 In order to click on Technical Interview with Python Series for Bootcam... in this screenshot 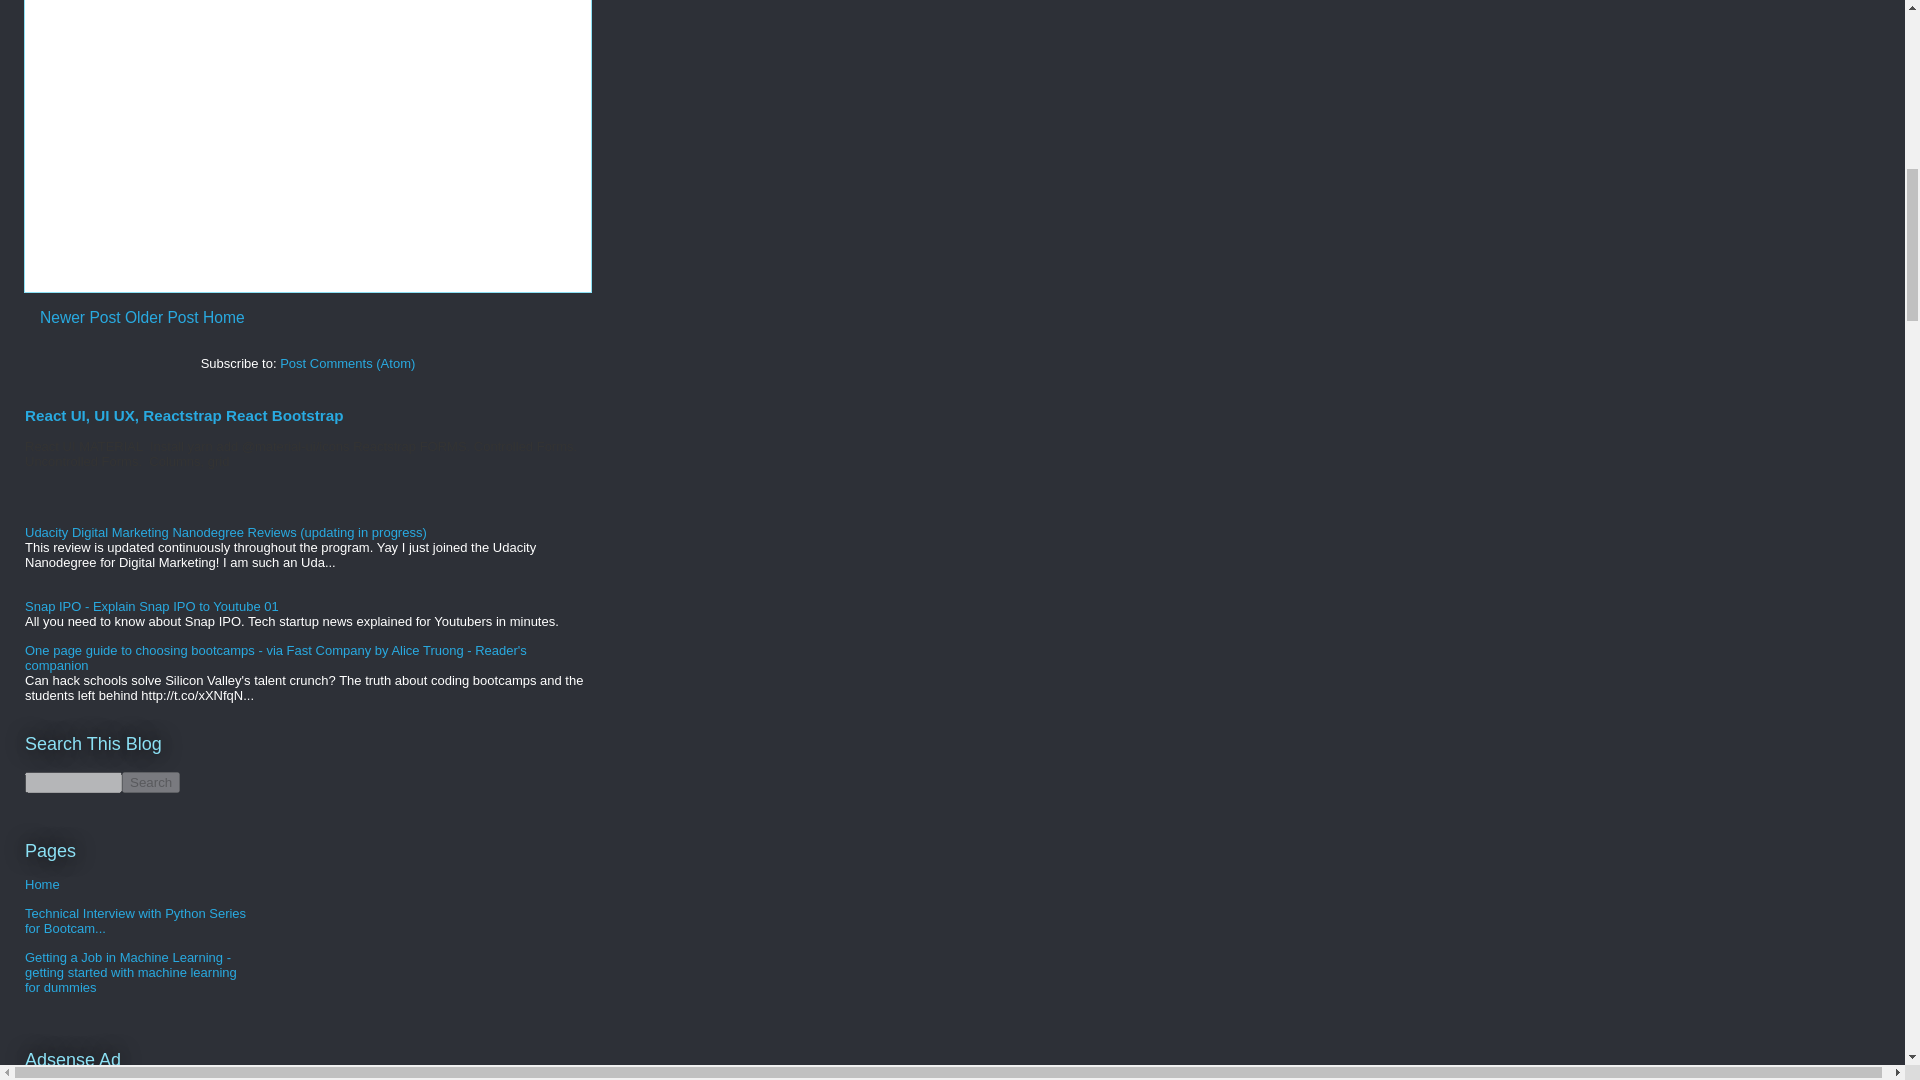, I will do `click(134, 921)`.